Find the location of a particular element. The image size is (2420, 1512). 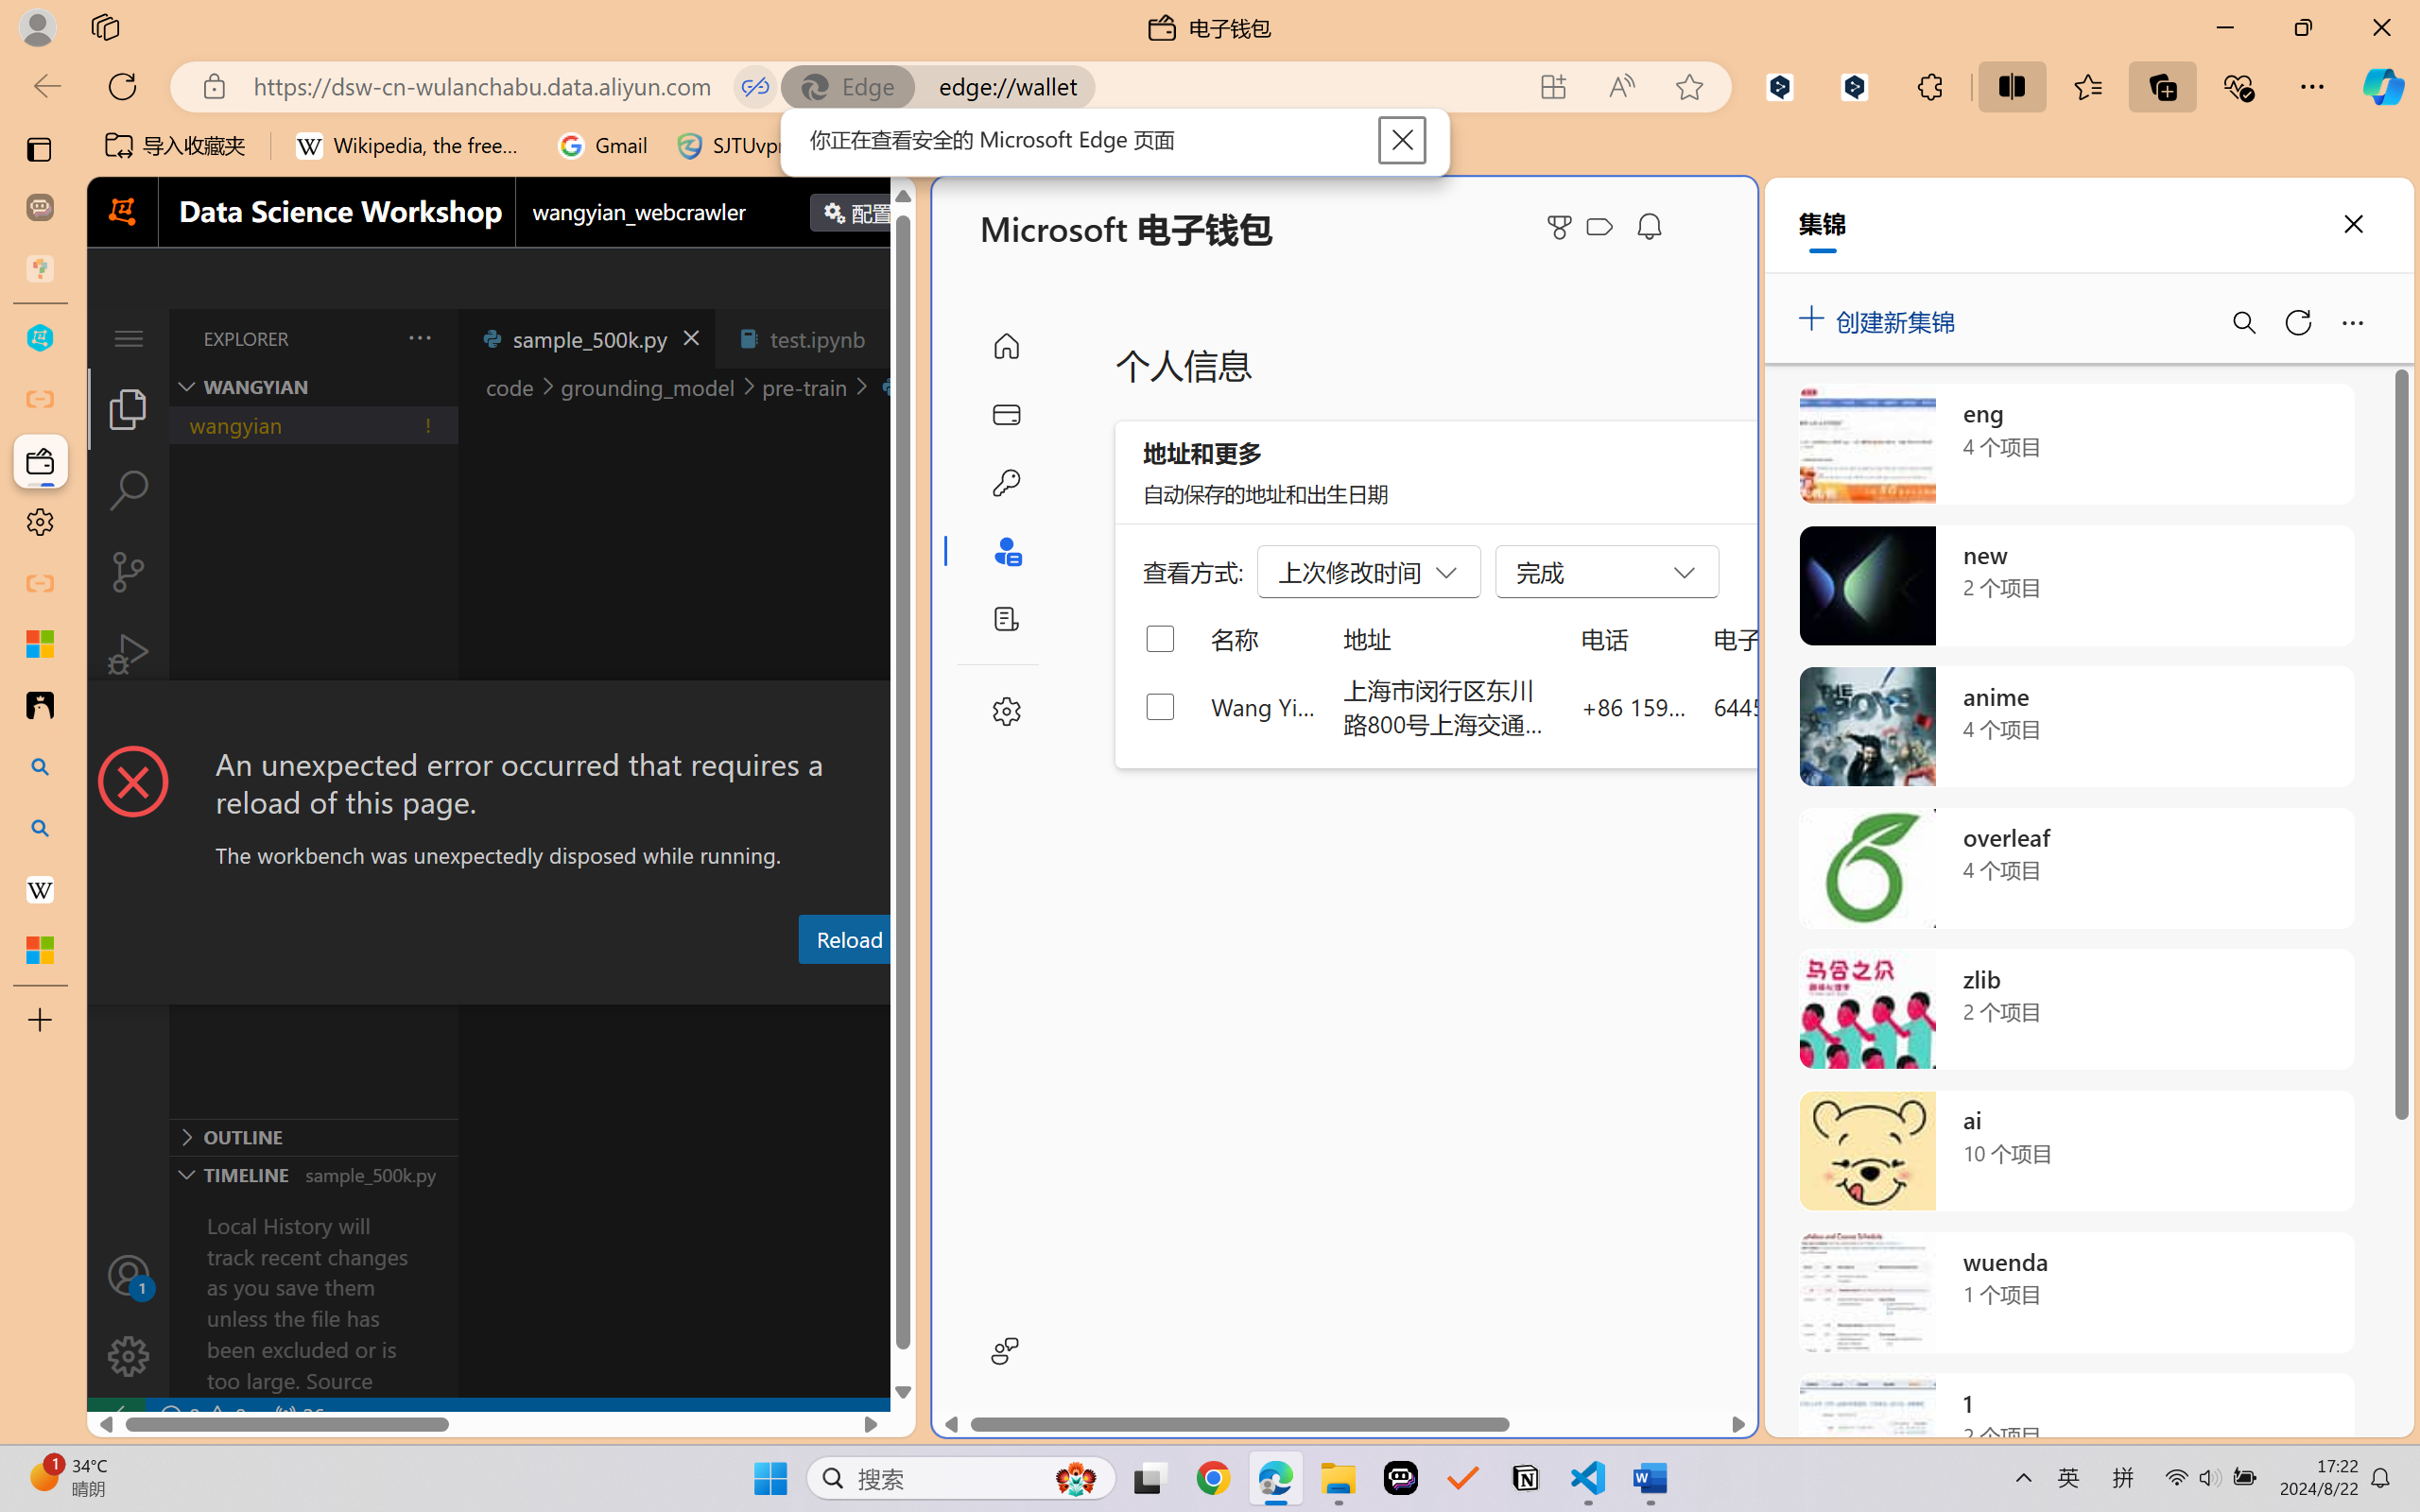

Application Menu is located at coordinates (129, 338).